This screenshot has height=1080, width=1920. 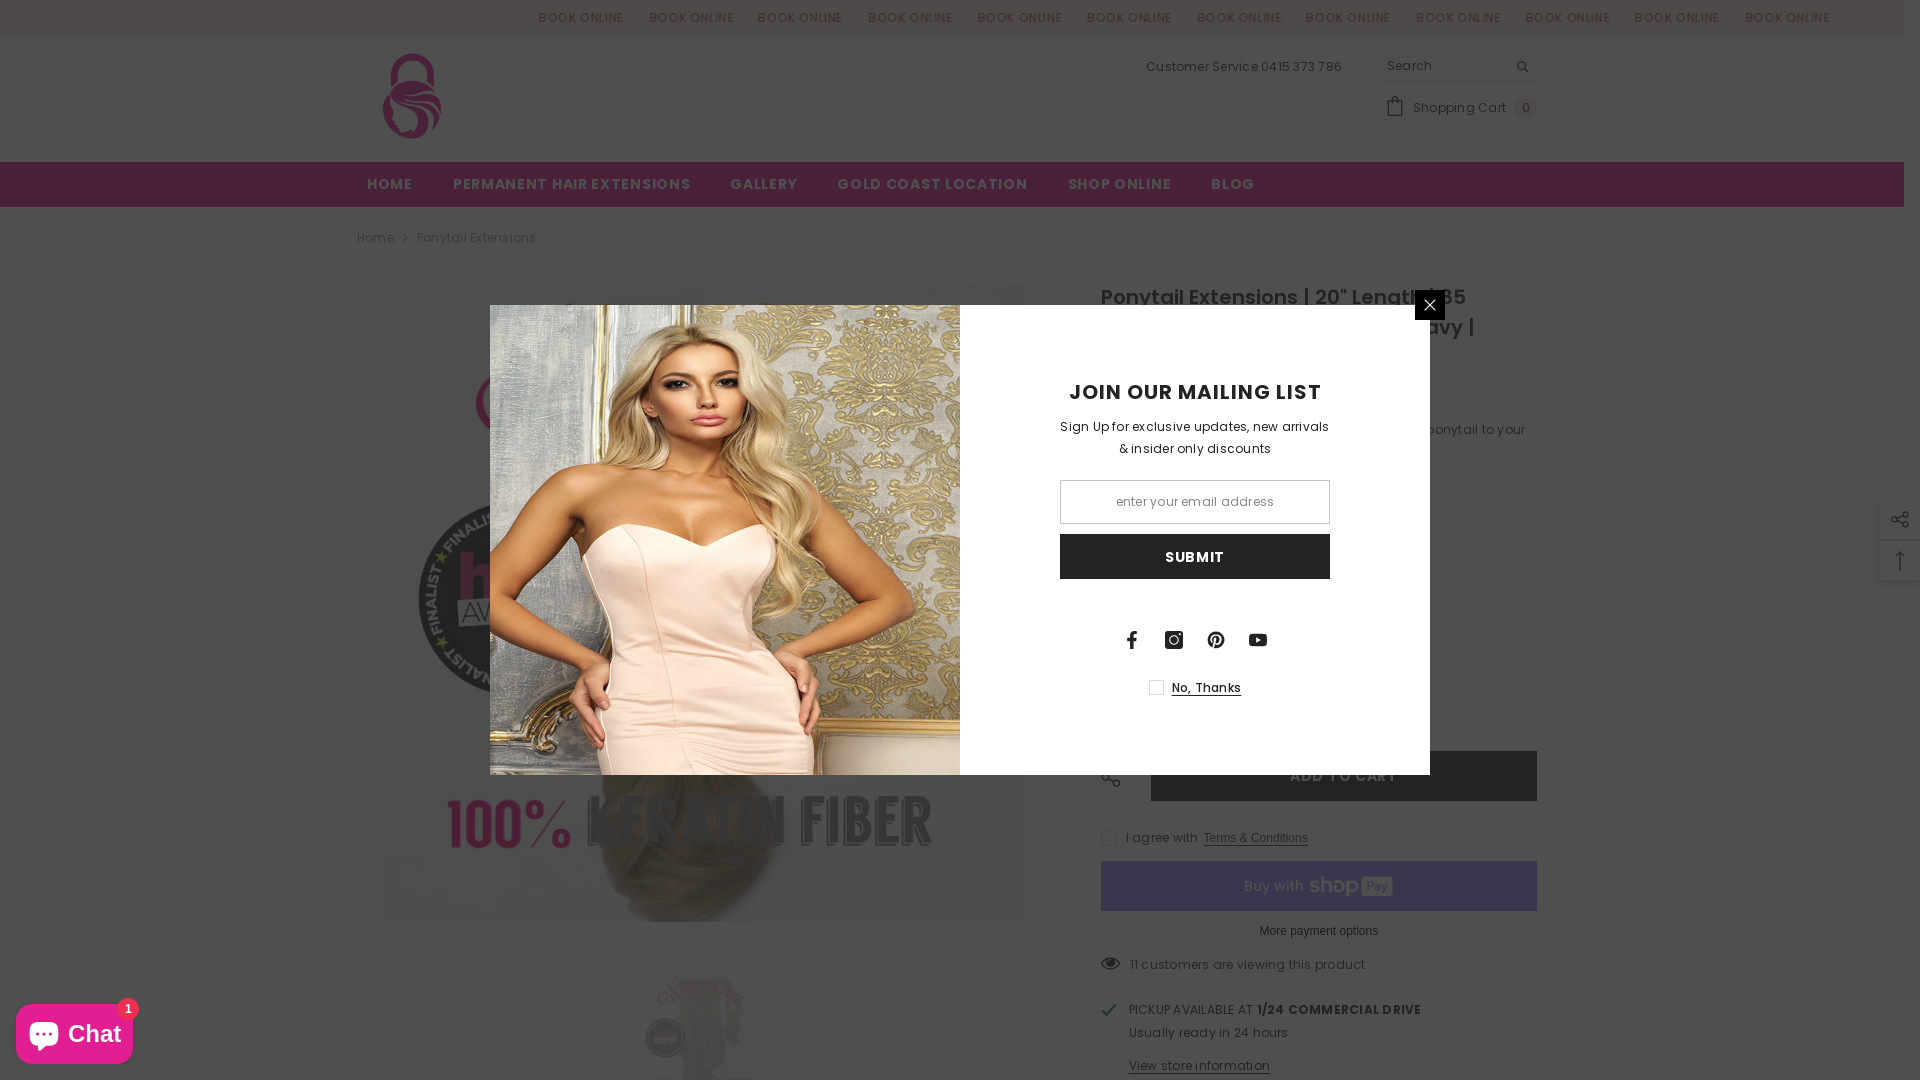 What do you see at coordinates (1120, 190) in the screenshot?
I see `SHOP ONLINE` at bounding box center [1120, 190].